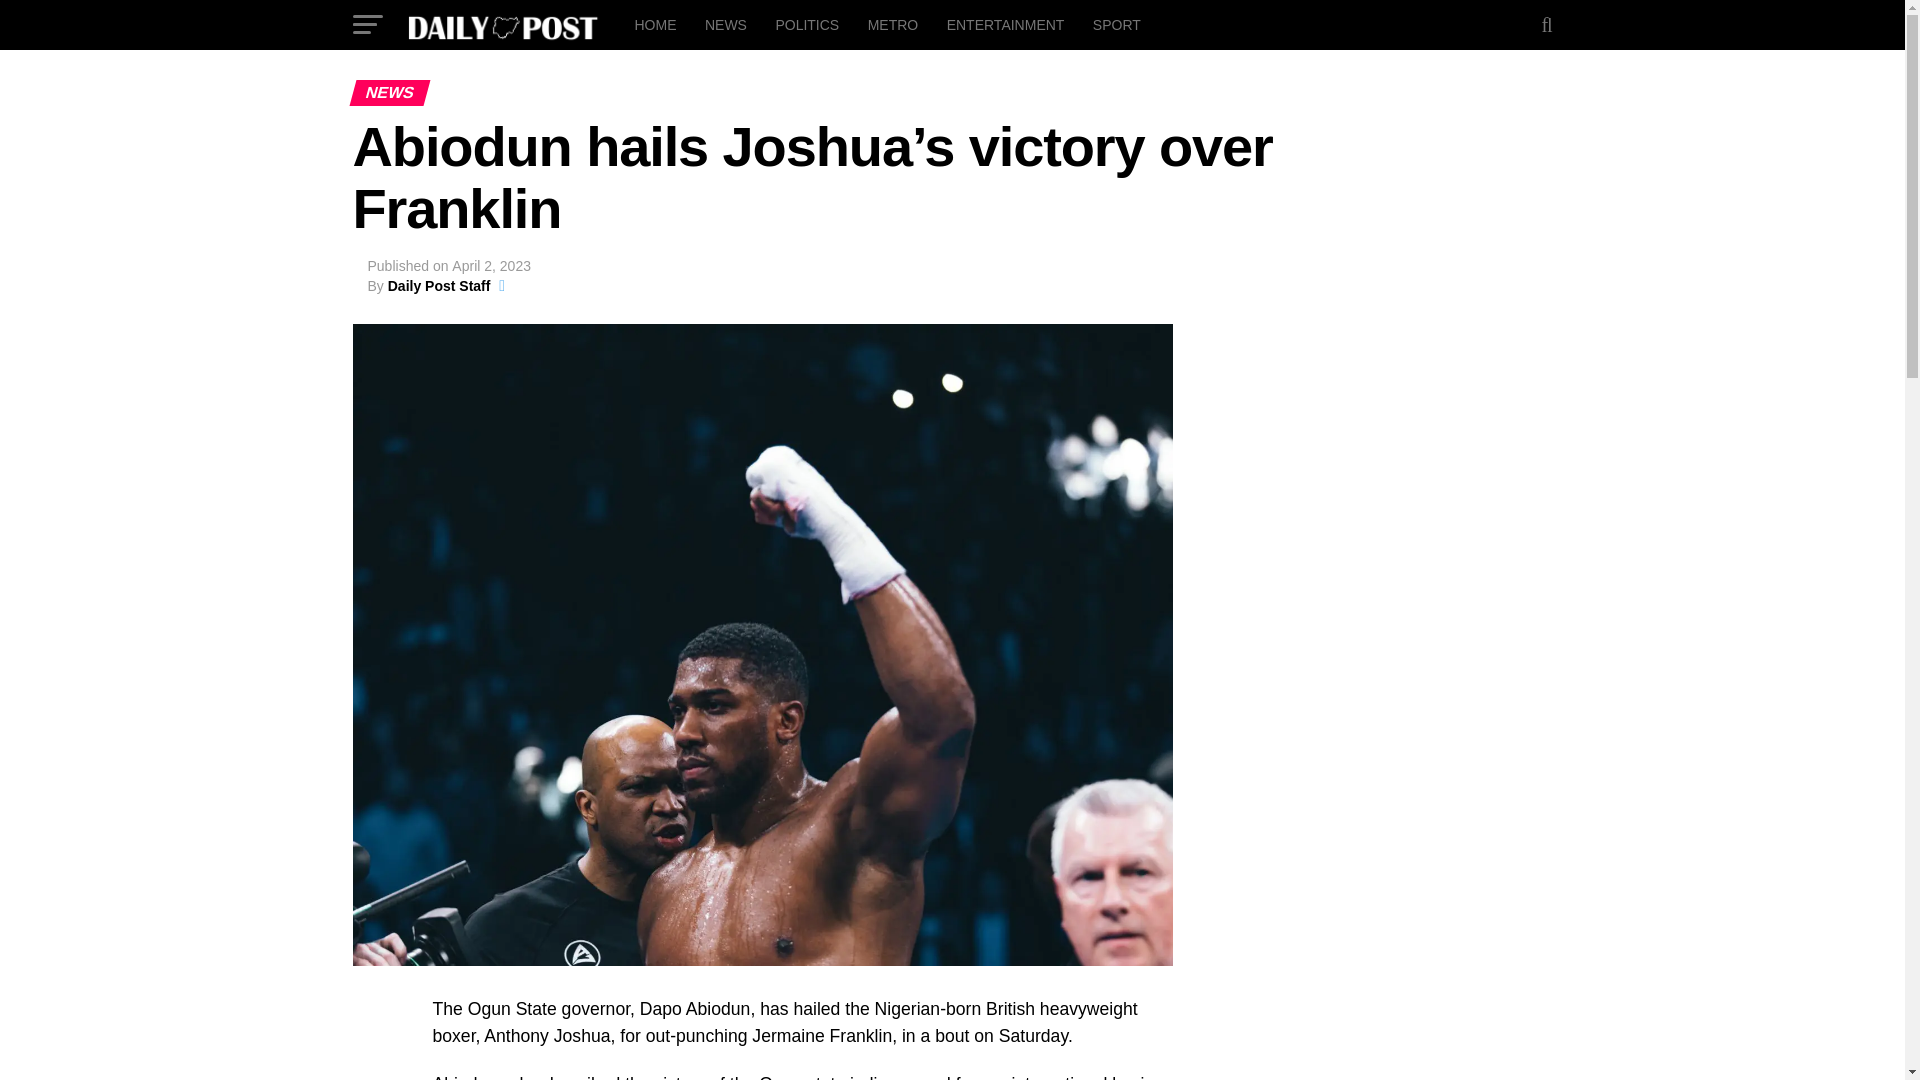  What do you see at coordinates (654, 24) in the screenshot?
I see `HOME` at bounding box center [654, 24].